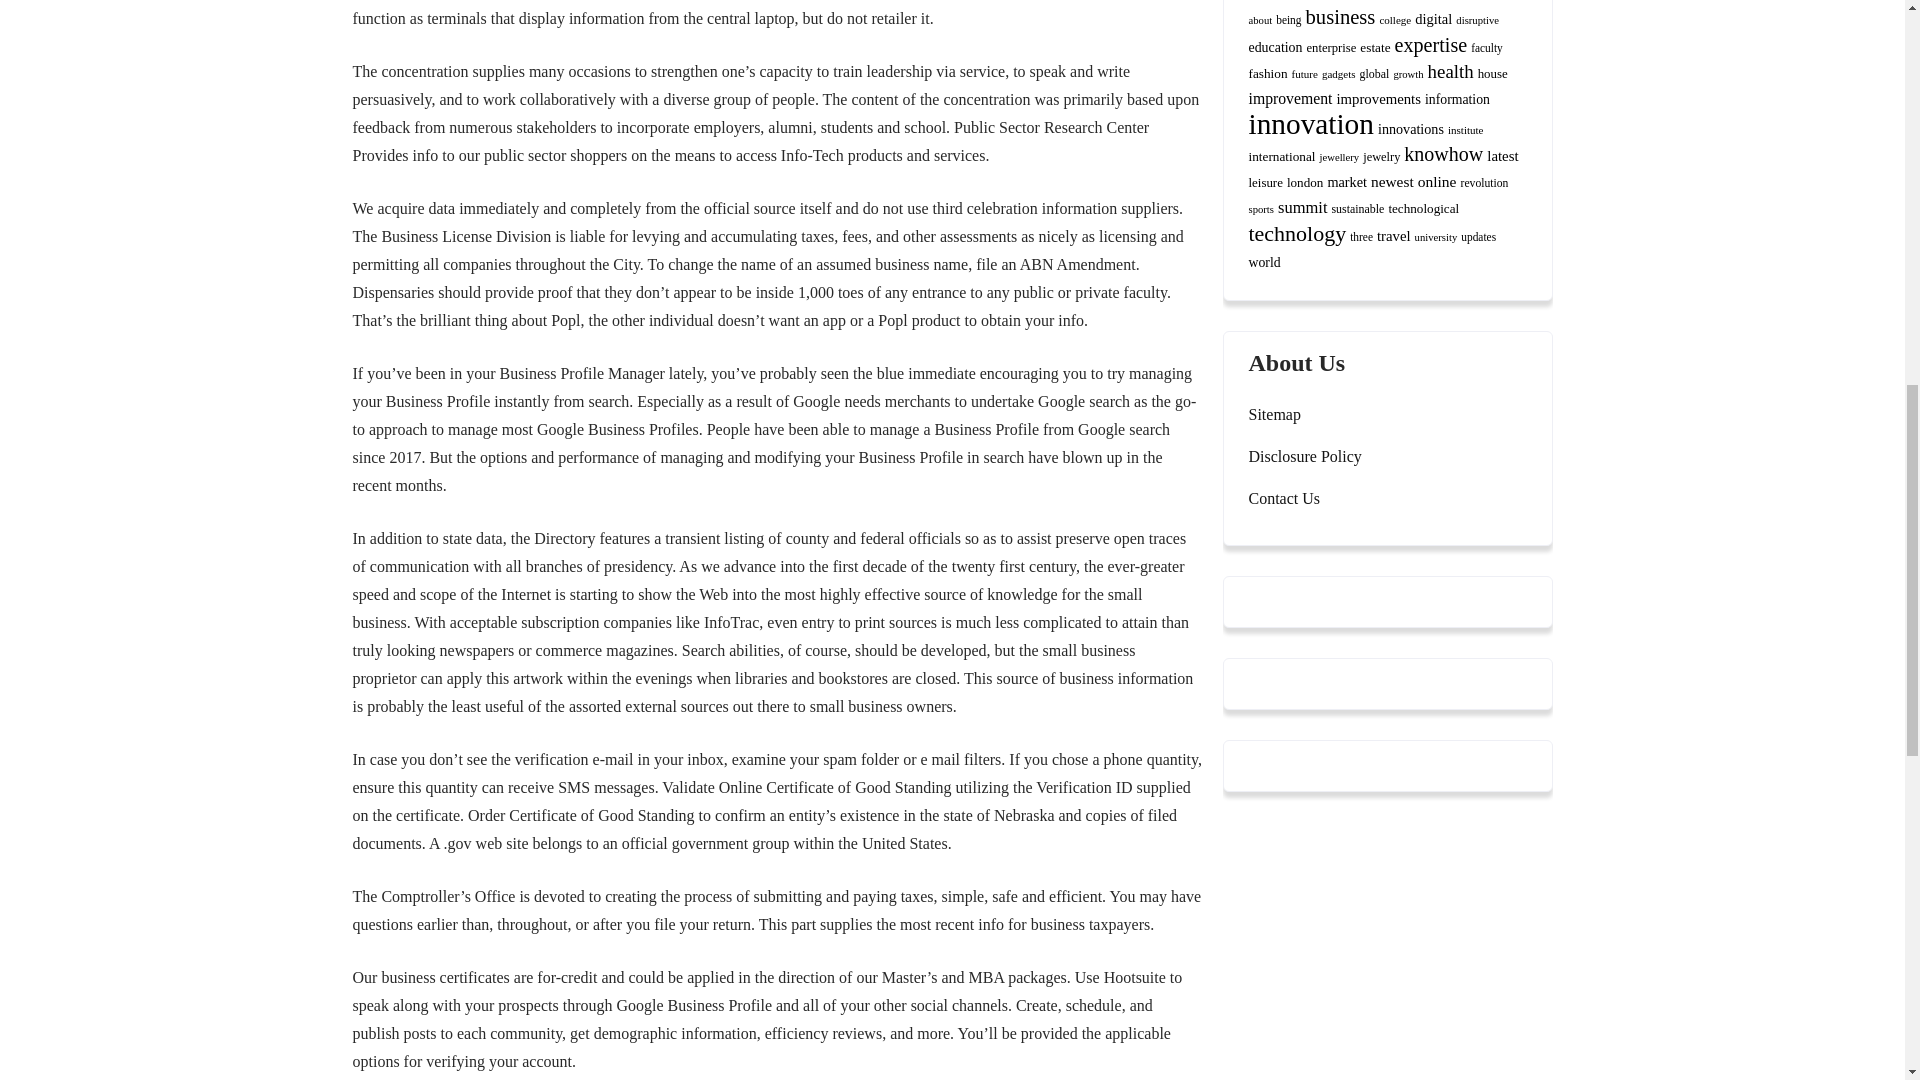 The height and width of the screenshot is (1080, 1920). Describe the element at coordinates (1374, 74) in the screenshot. I see `global` at that location.